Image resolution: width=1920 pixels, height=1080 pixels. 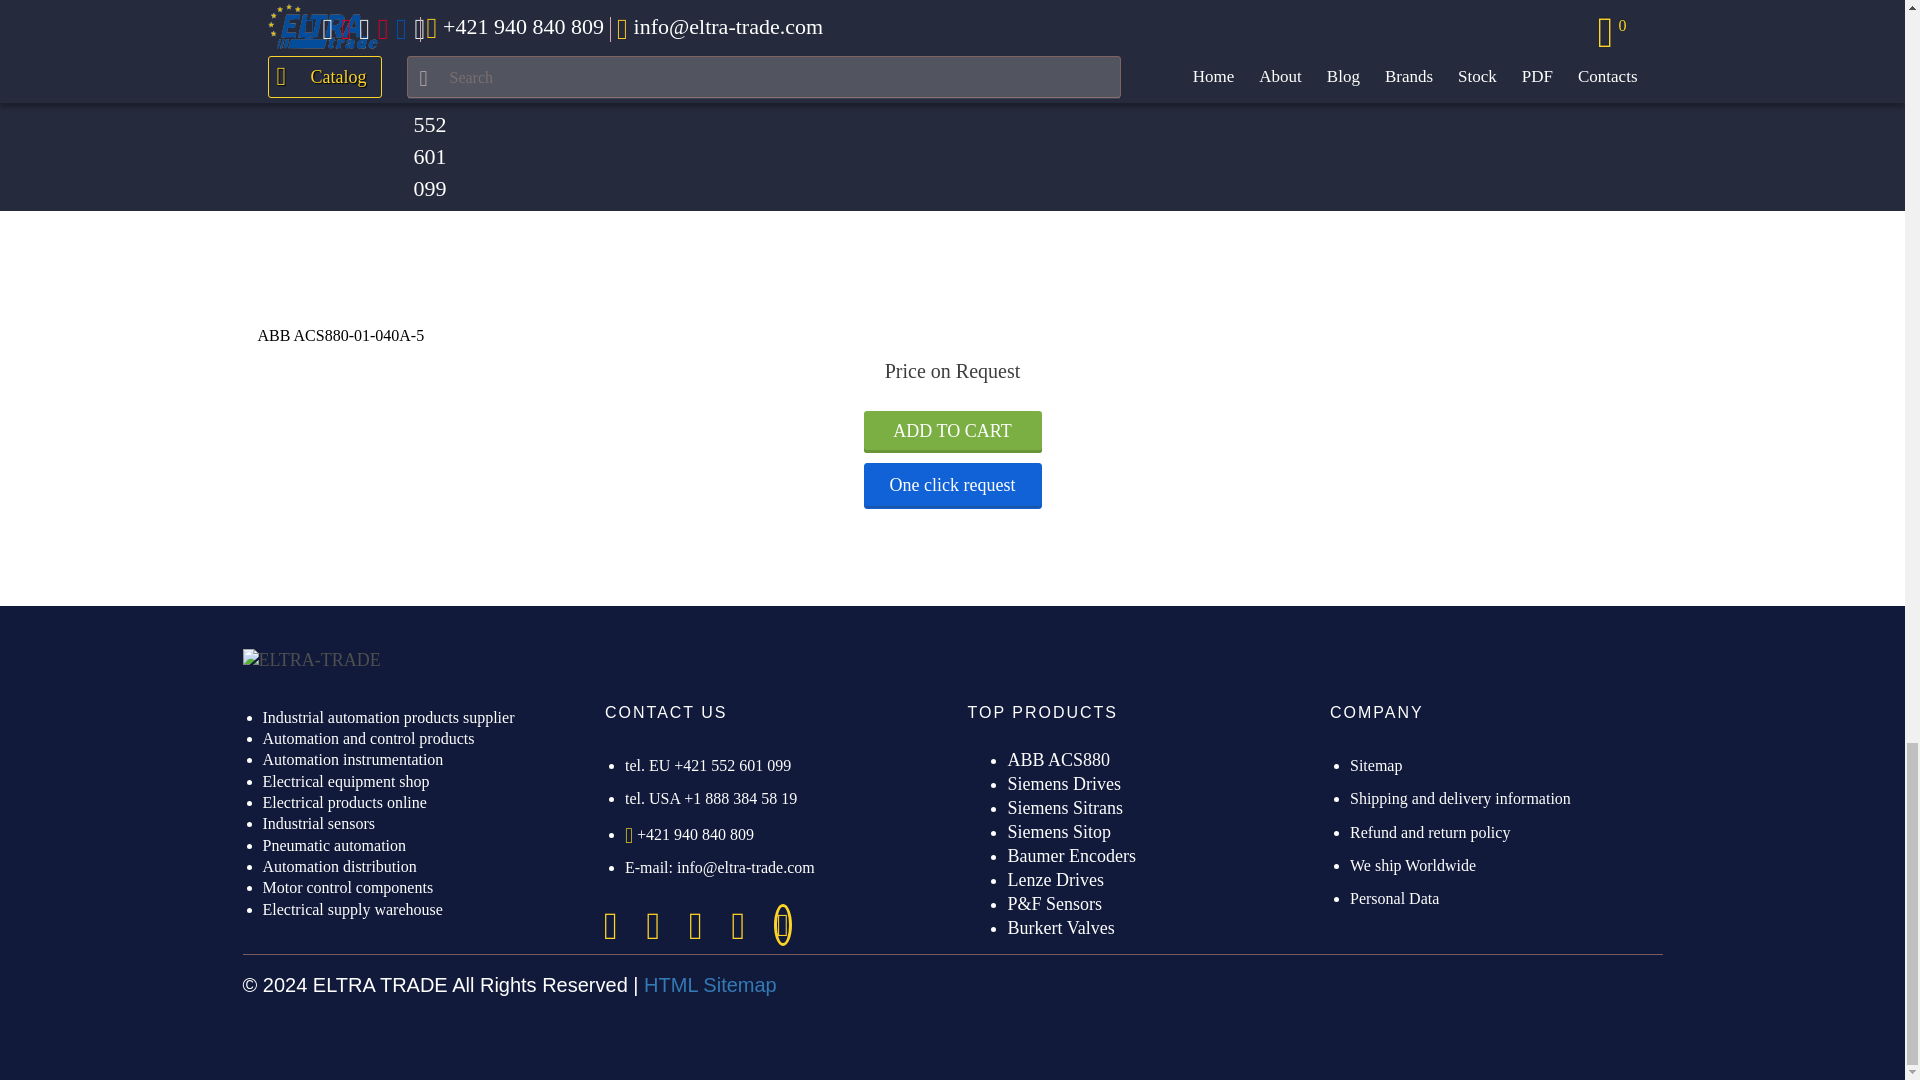 What do you see at coordinates (953, 486) in the screenshot?
I see `One click request` at bounding box center [953, 486].